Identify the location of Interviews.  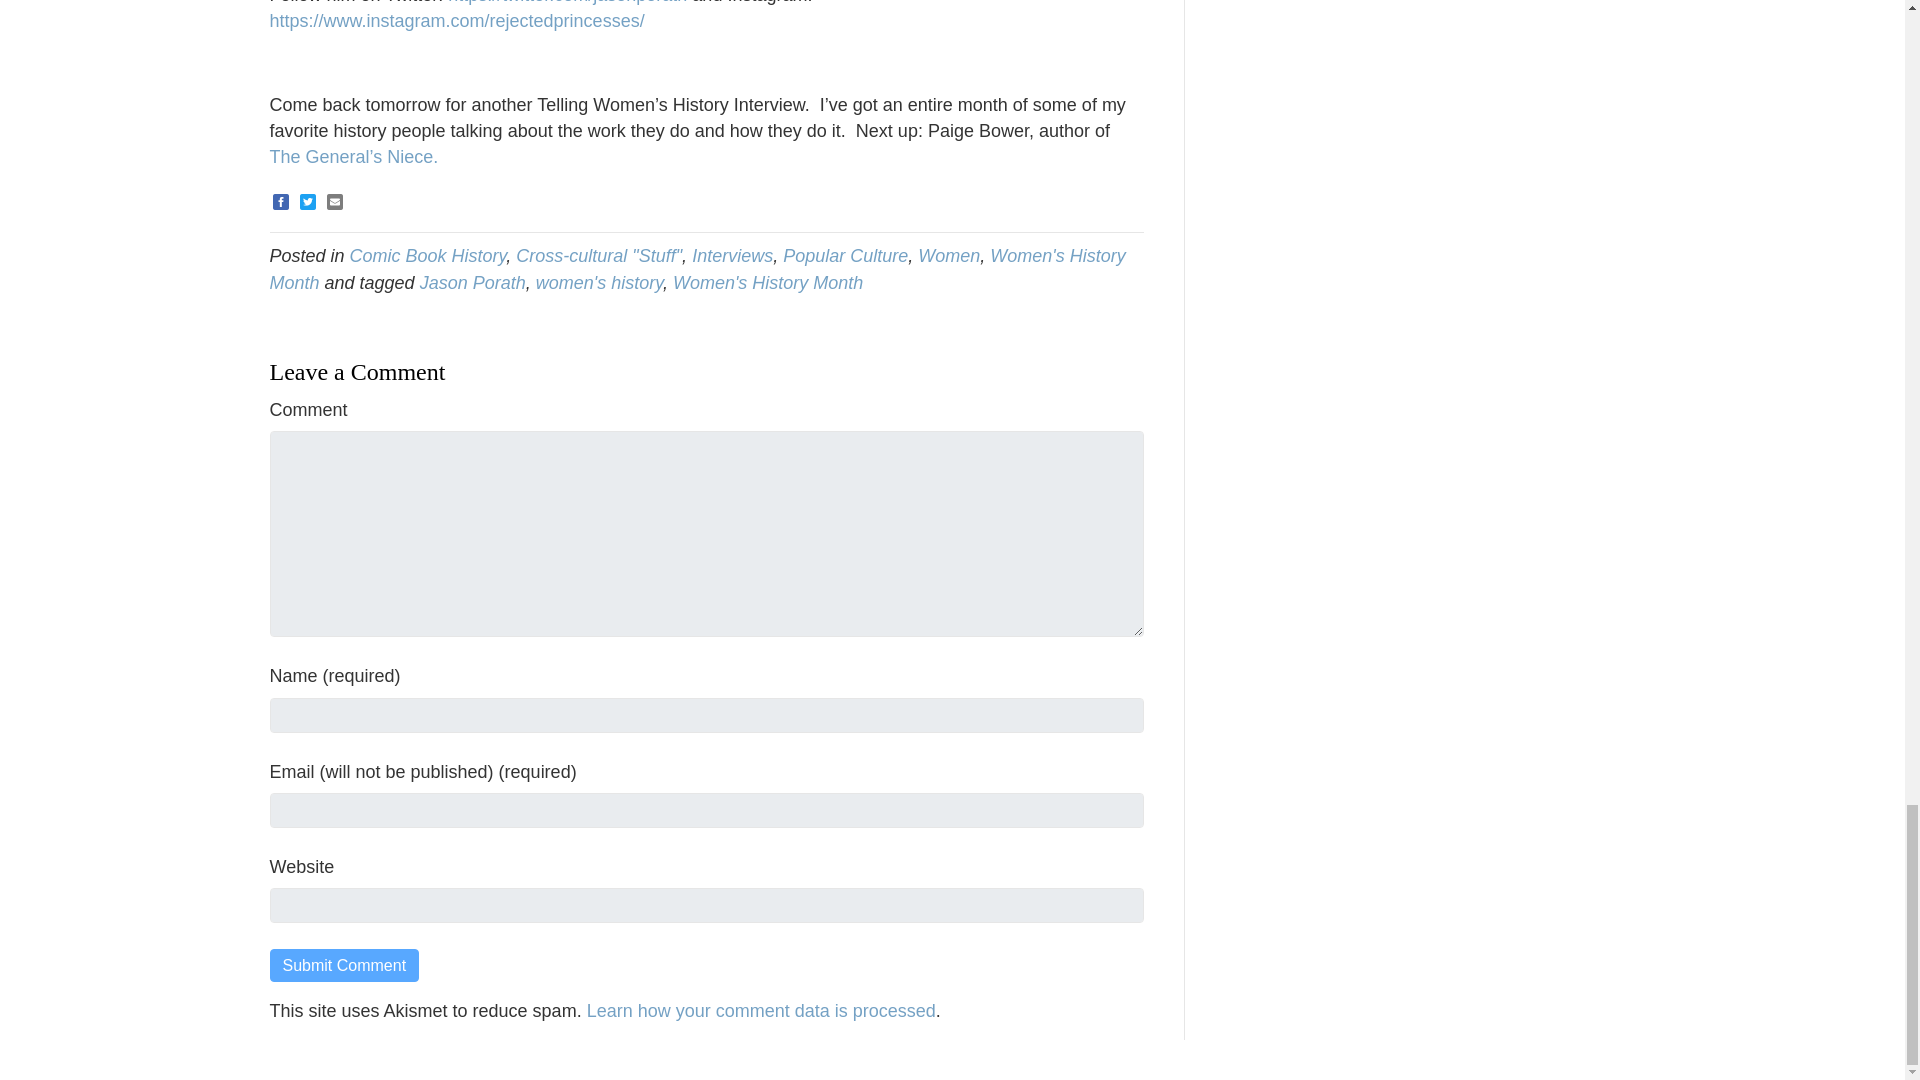
(732, 256).